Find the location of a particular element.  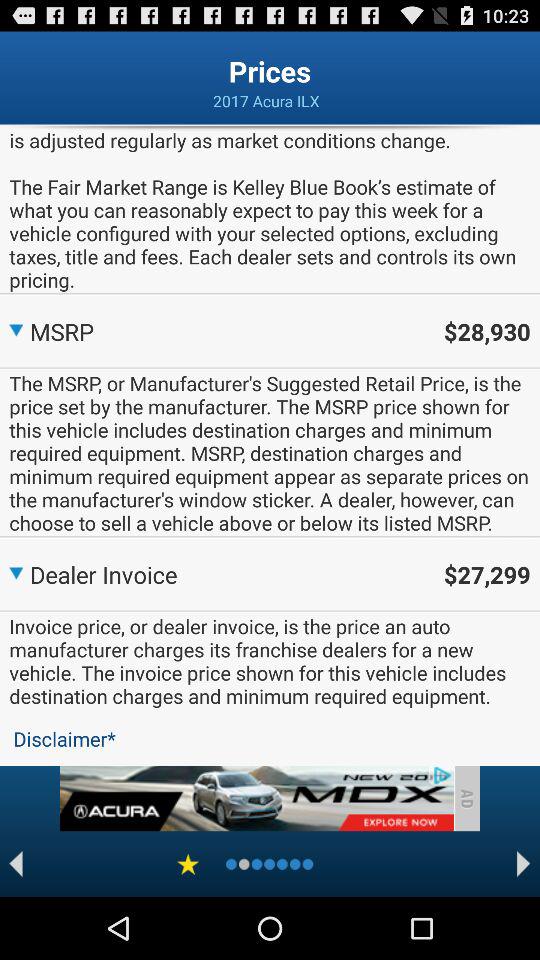

announcement is located at coordinates (256, 798).